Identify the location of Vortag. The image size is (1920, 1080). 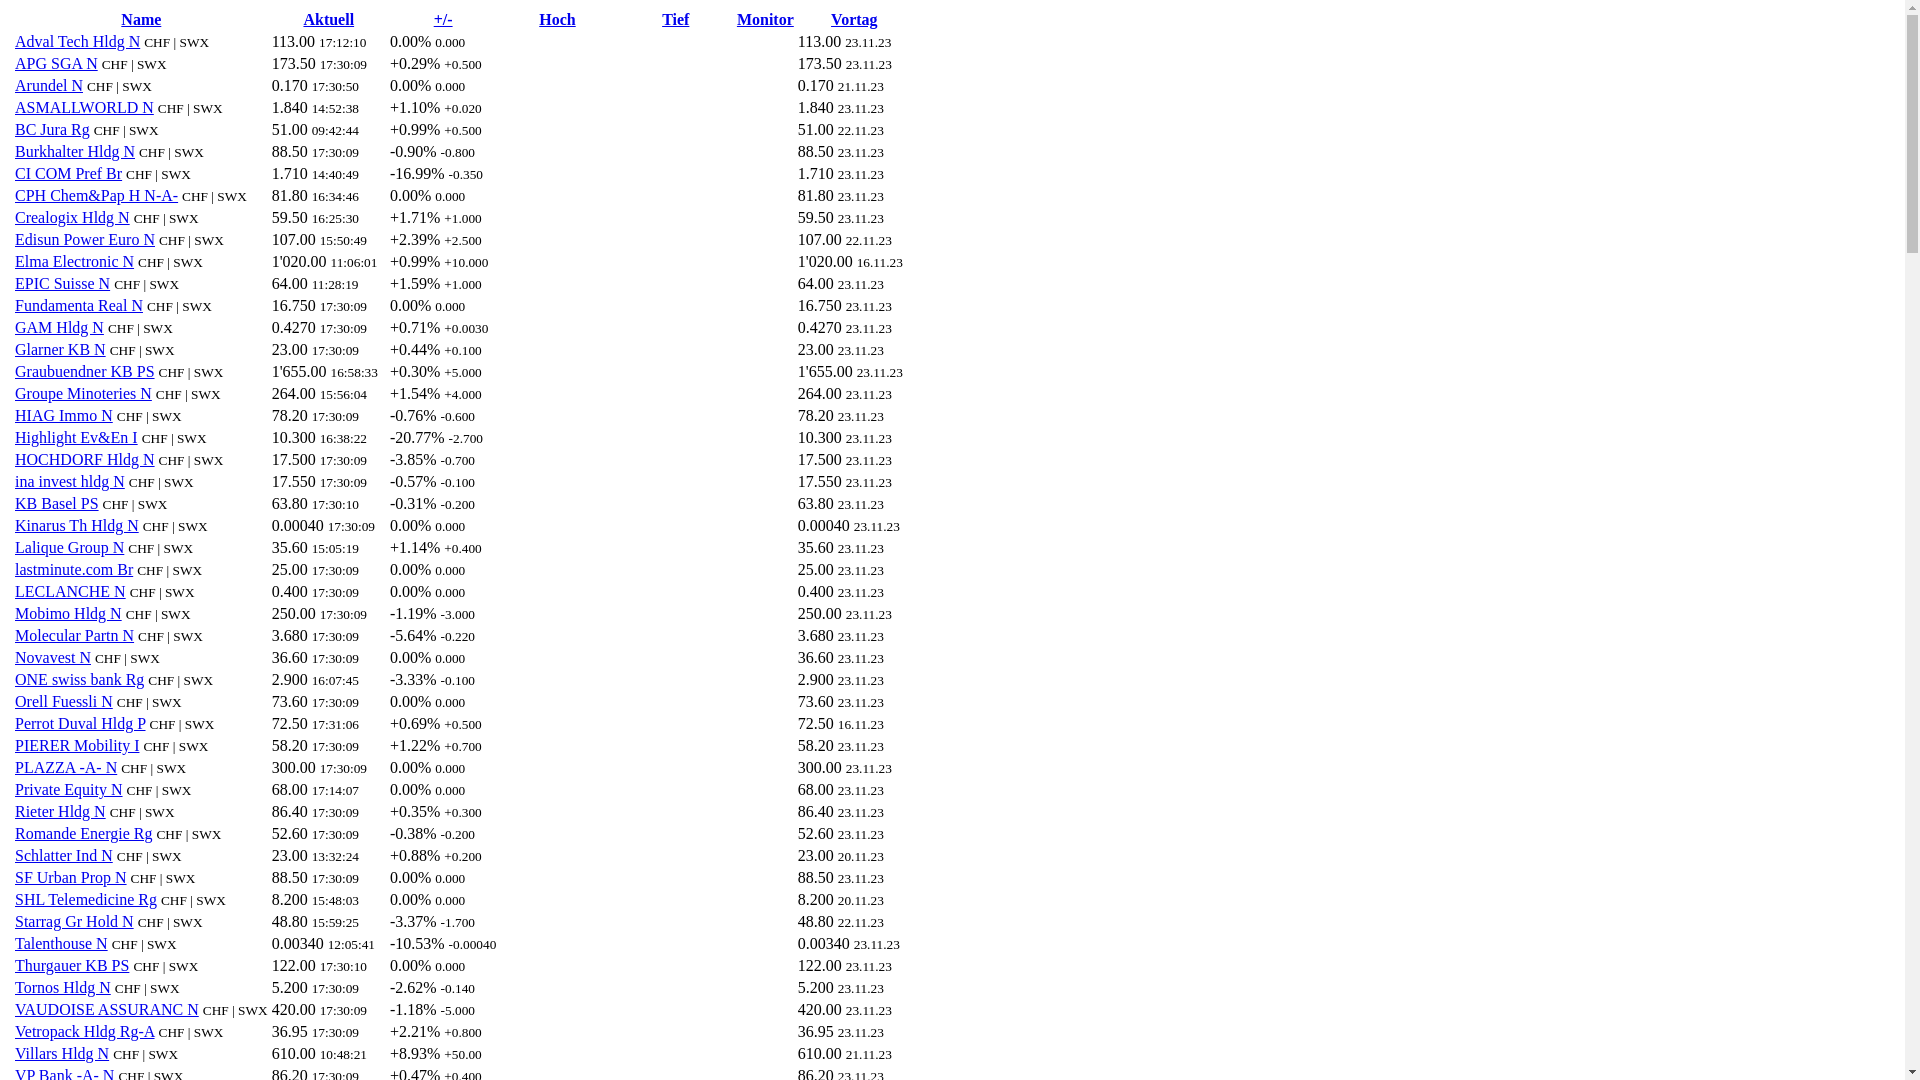
(854, 20).